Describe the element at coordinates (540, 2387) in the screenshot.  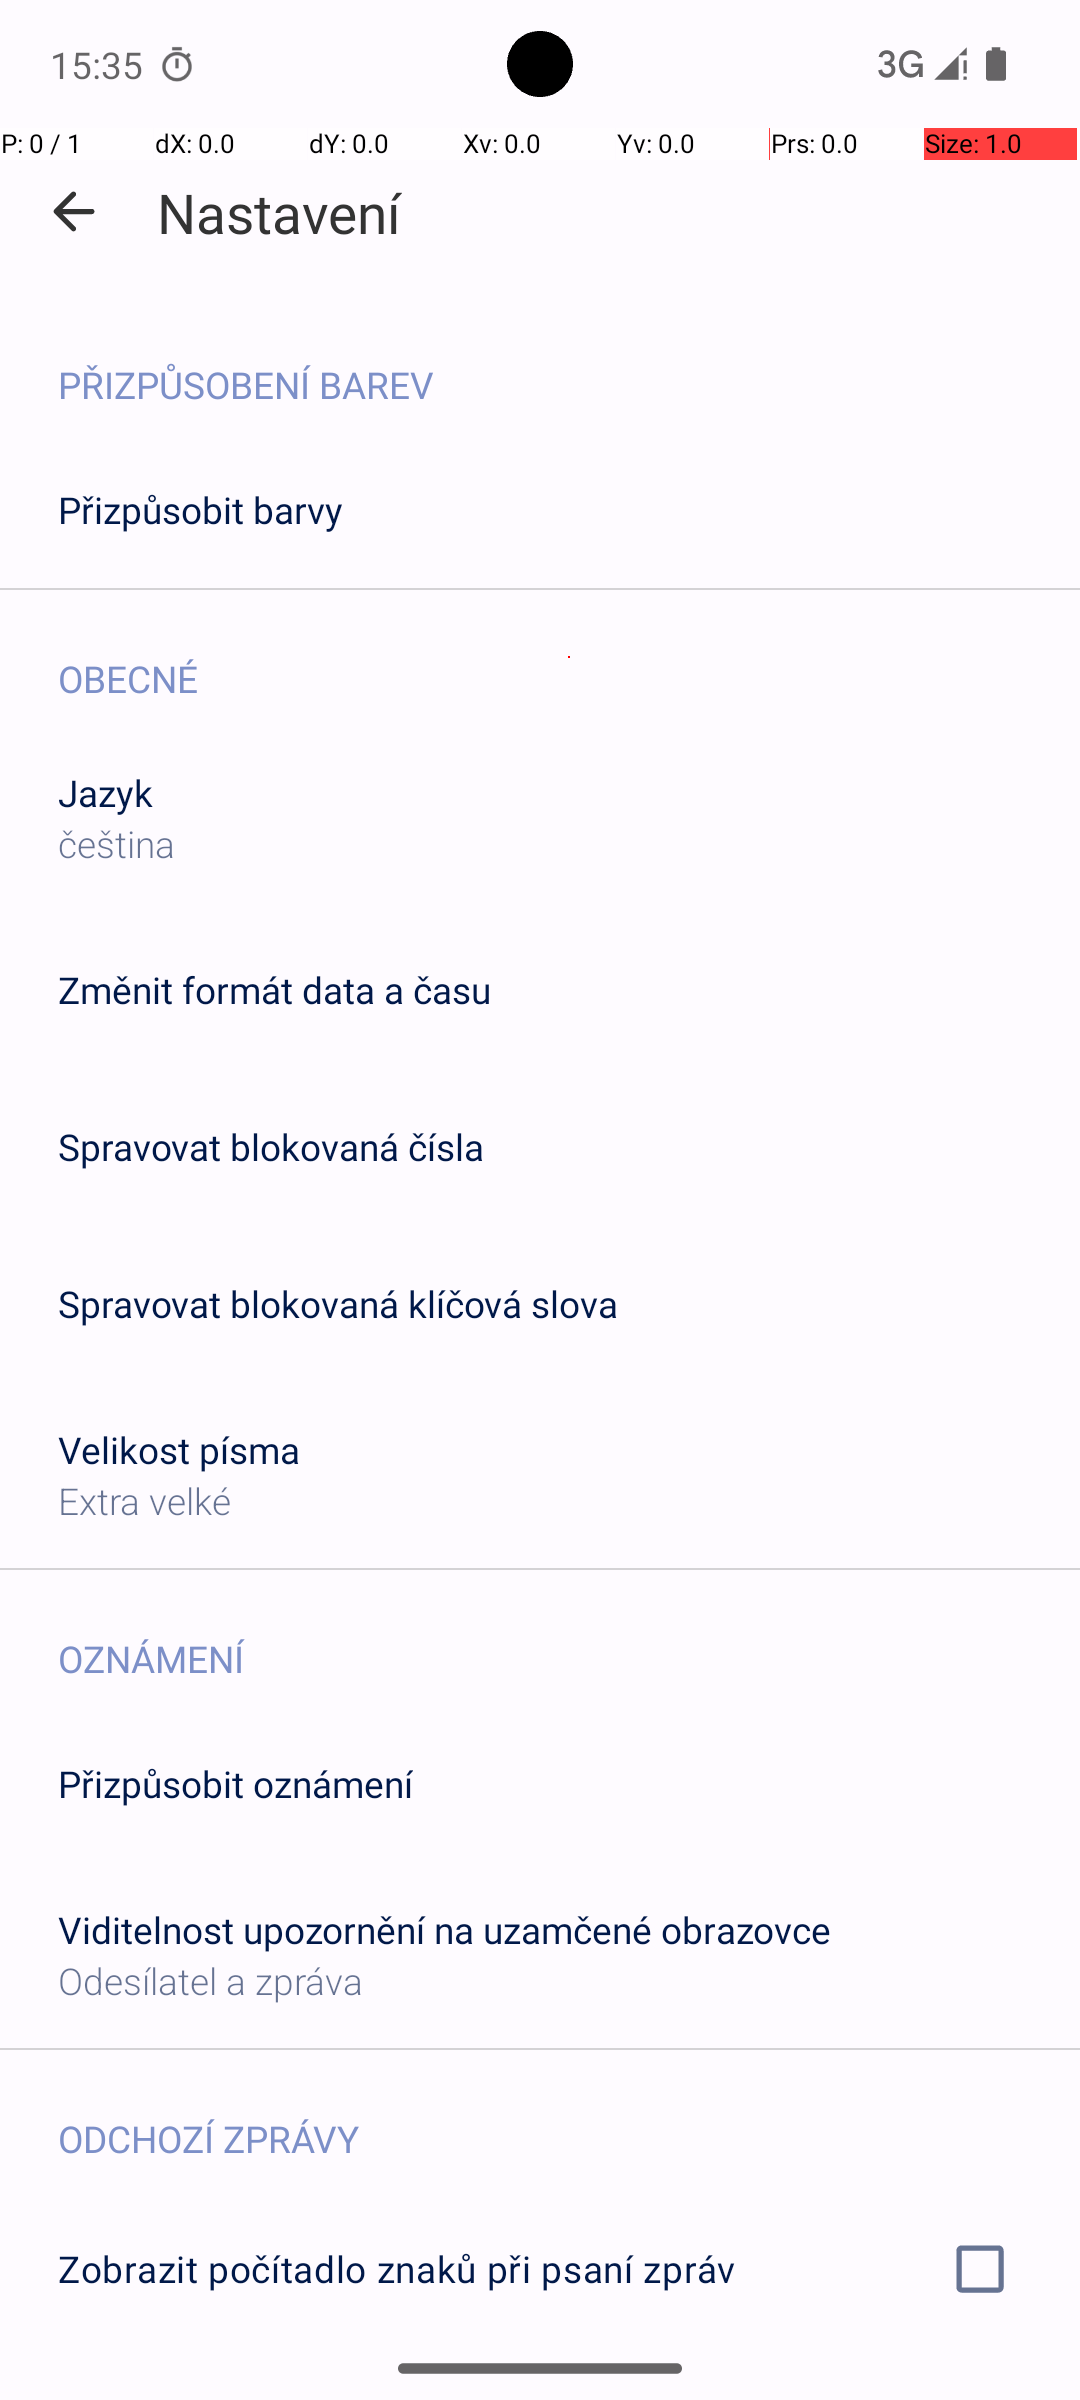
I see `Odstranit diakritiku při odesílání zprávy` at that location.